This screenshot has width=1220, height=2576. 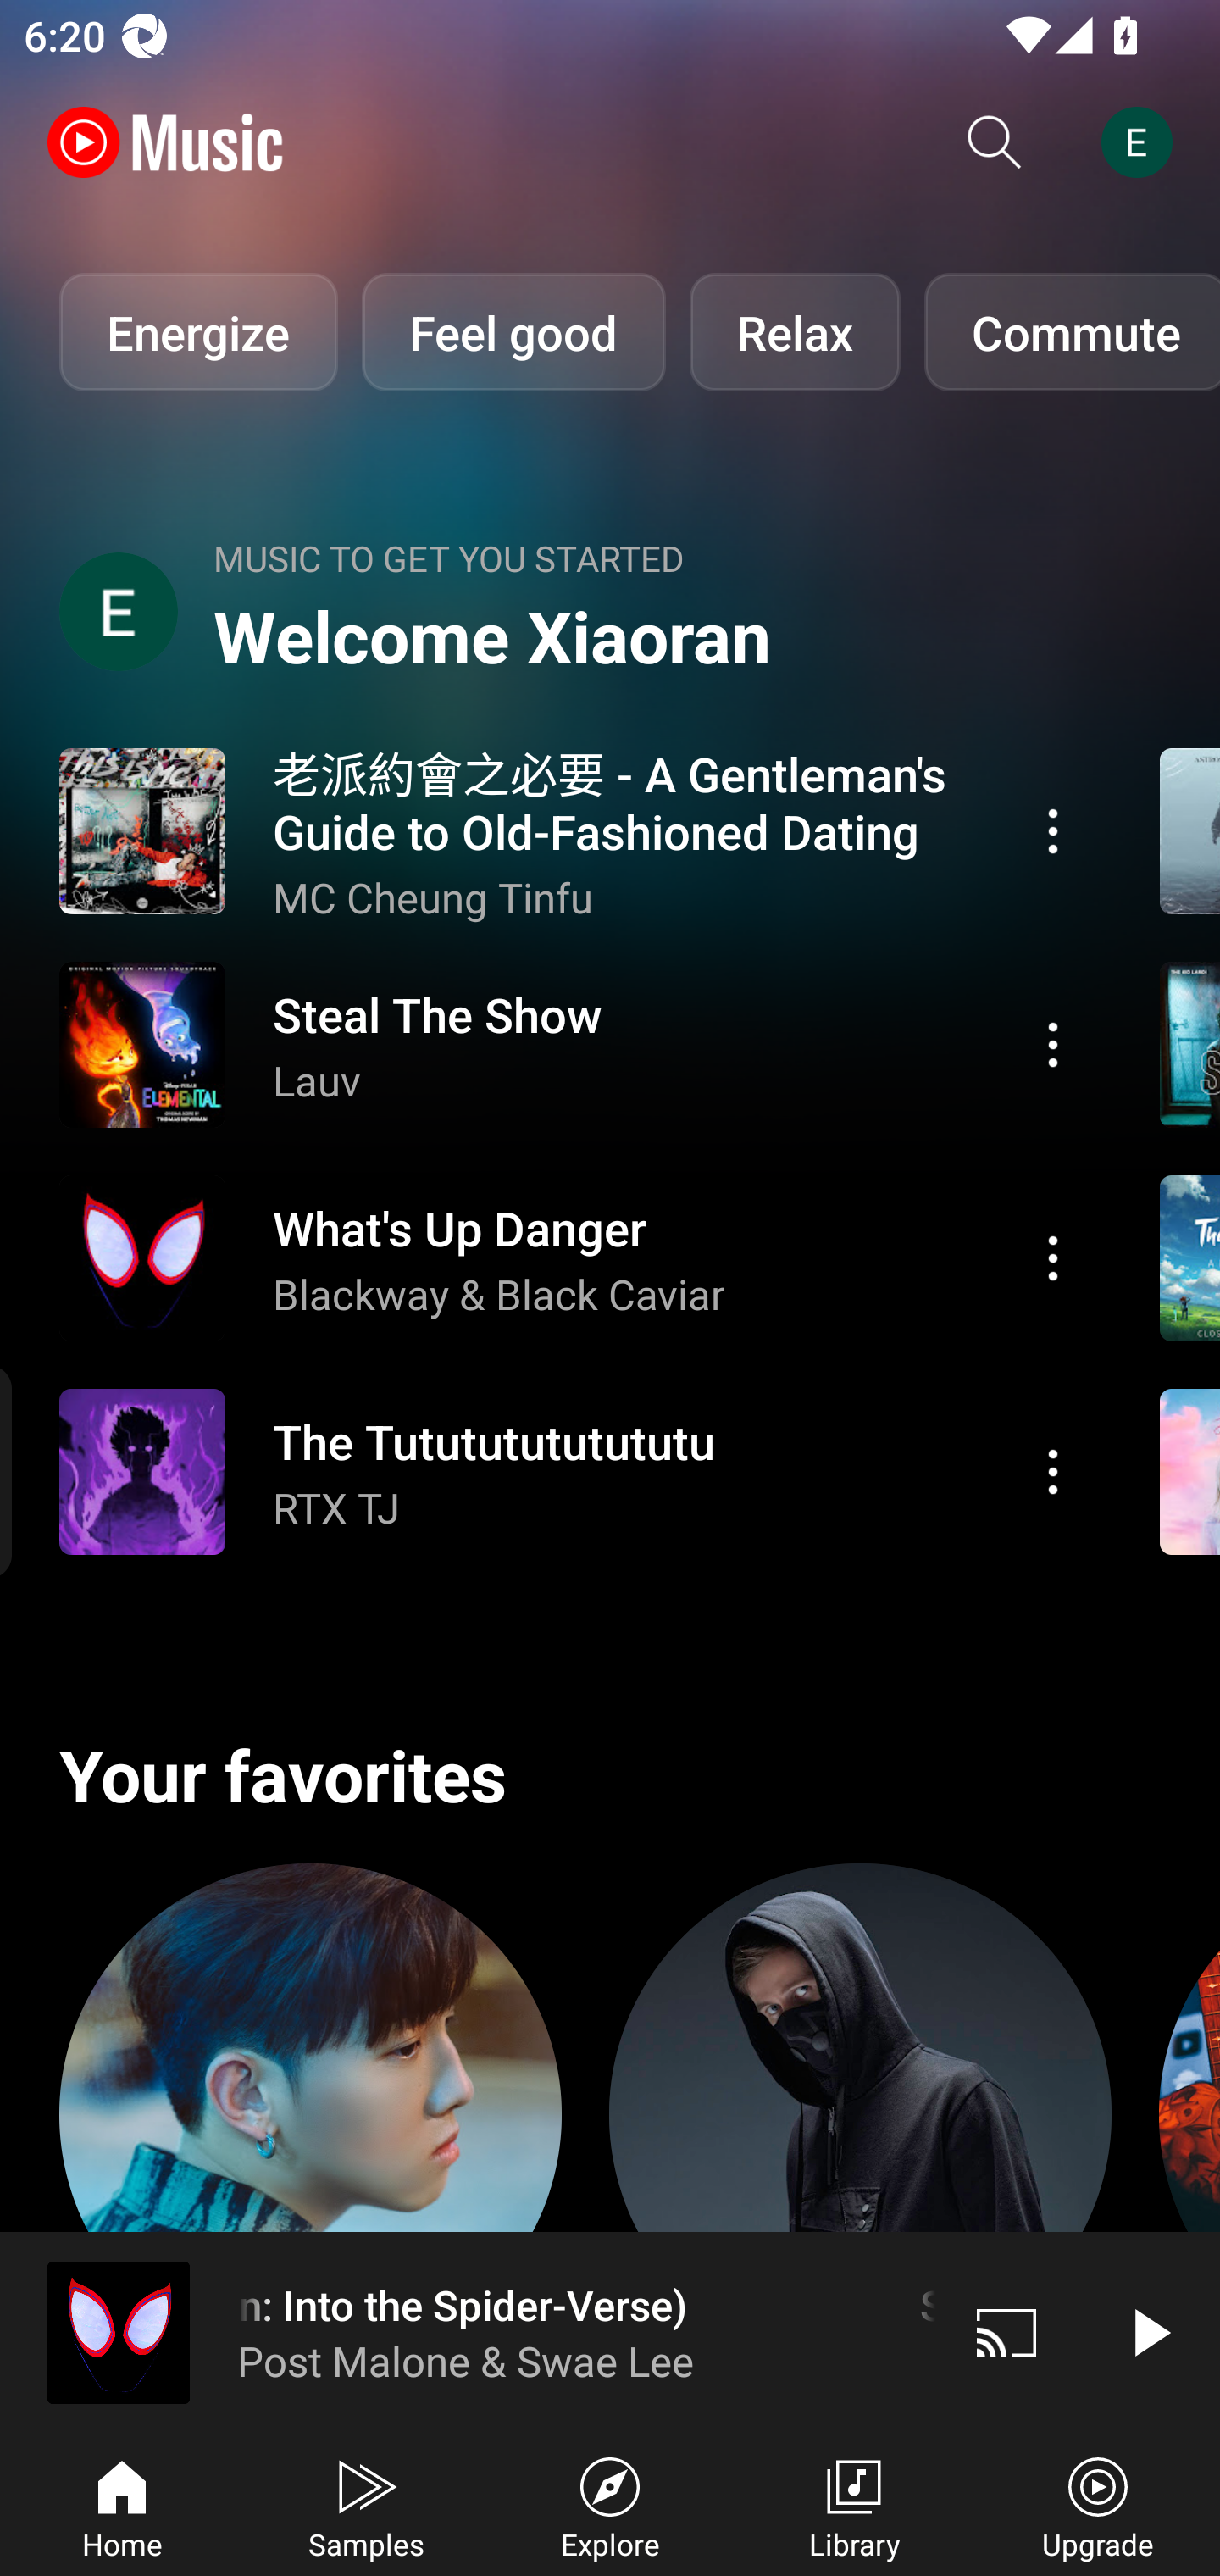 What do you see at coordinates (1098, 2505) in the screenshot?
I see `Upgrade` at bounding box center [1098, 2505].